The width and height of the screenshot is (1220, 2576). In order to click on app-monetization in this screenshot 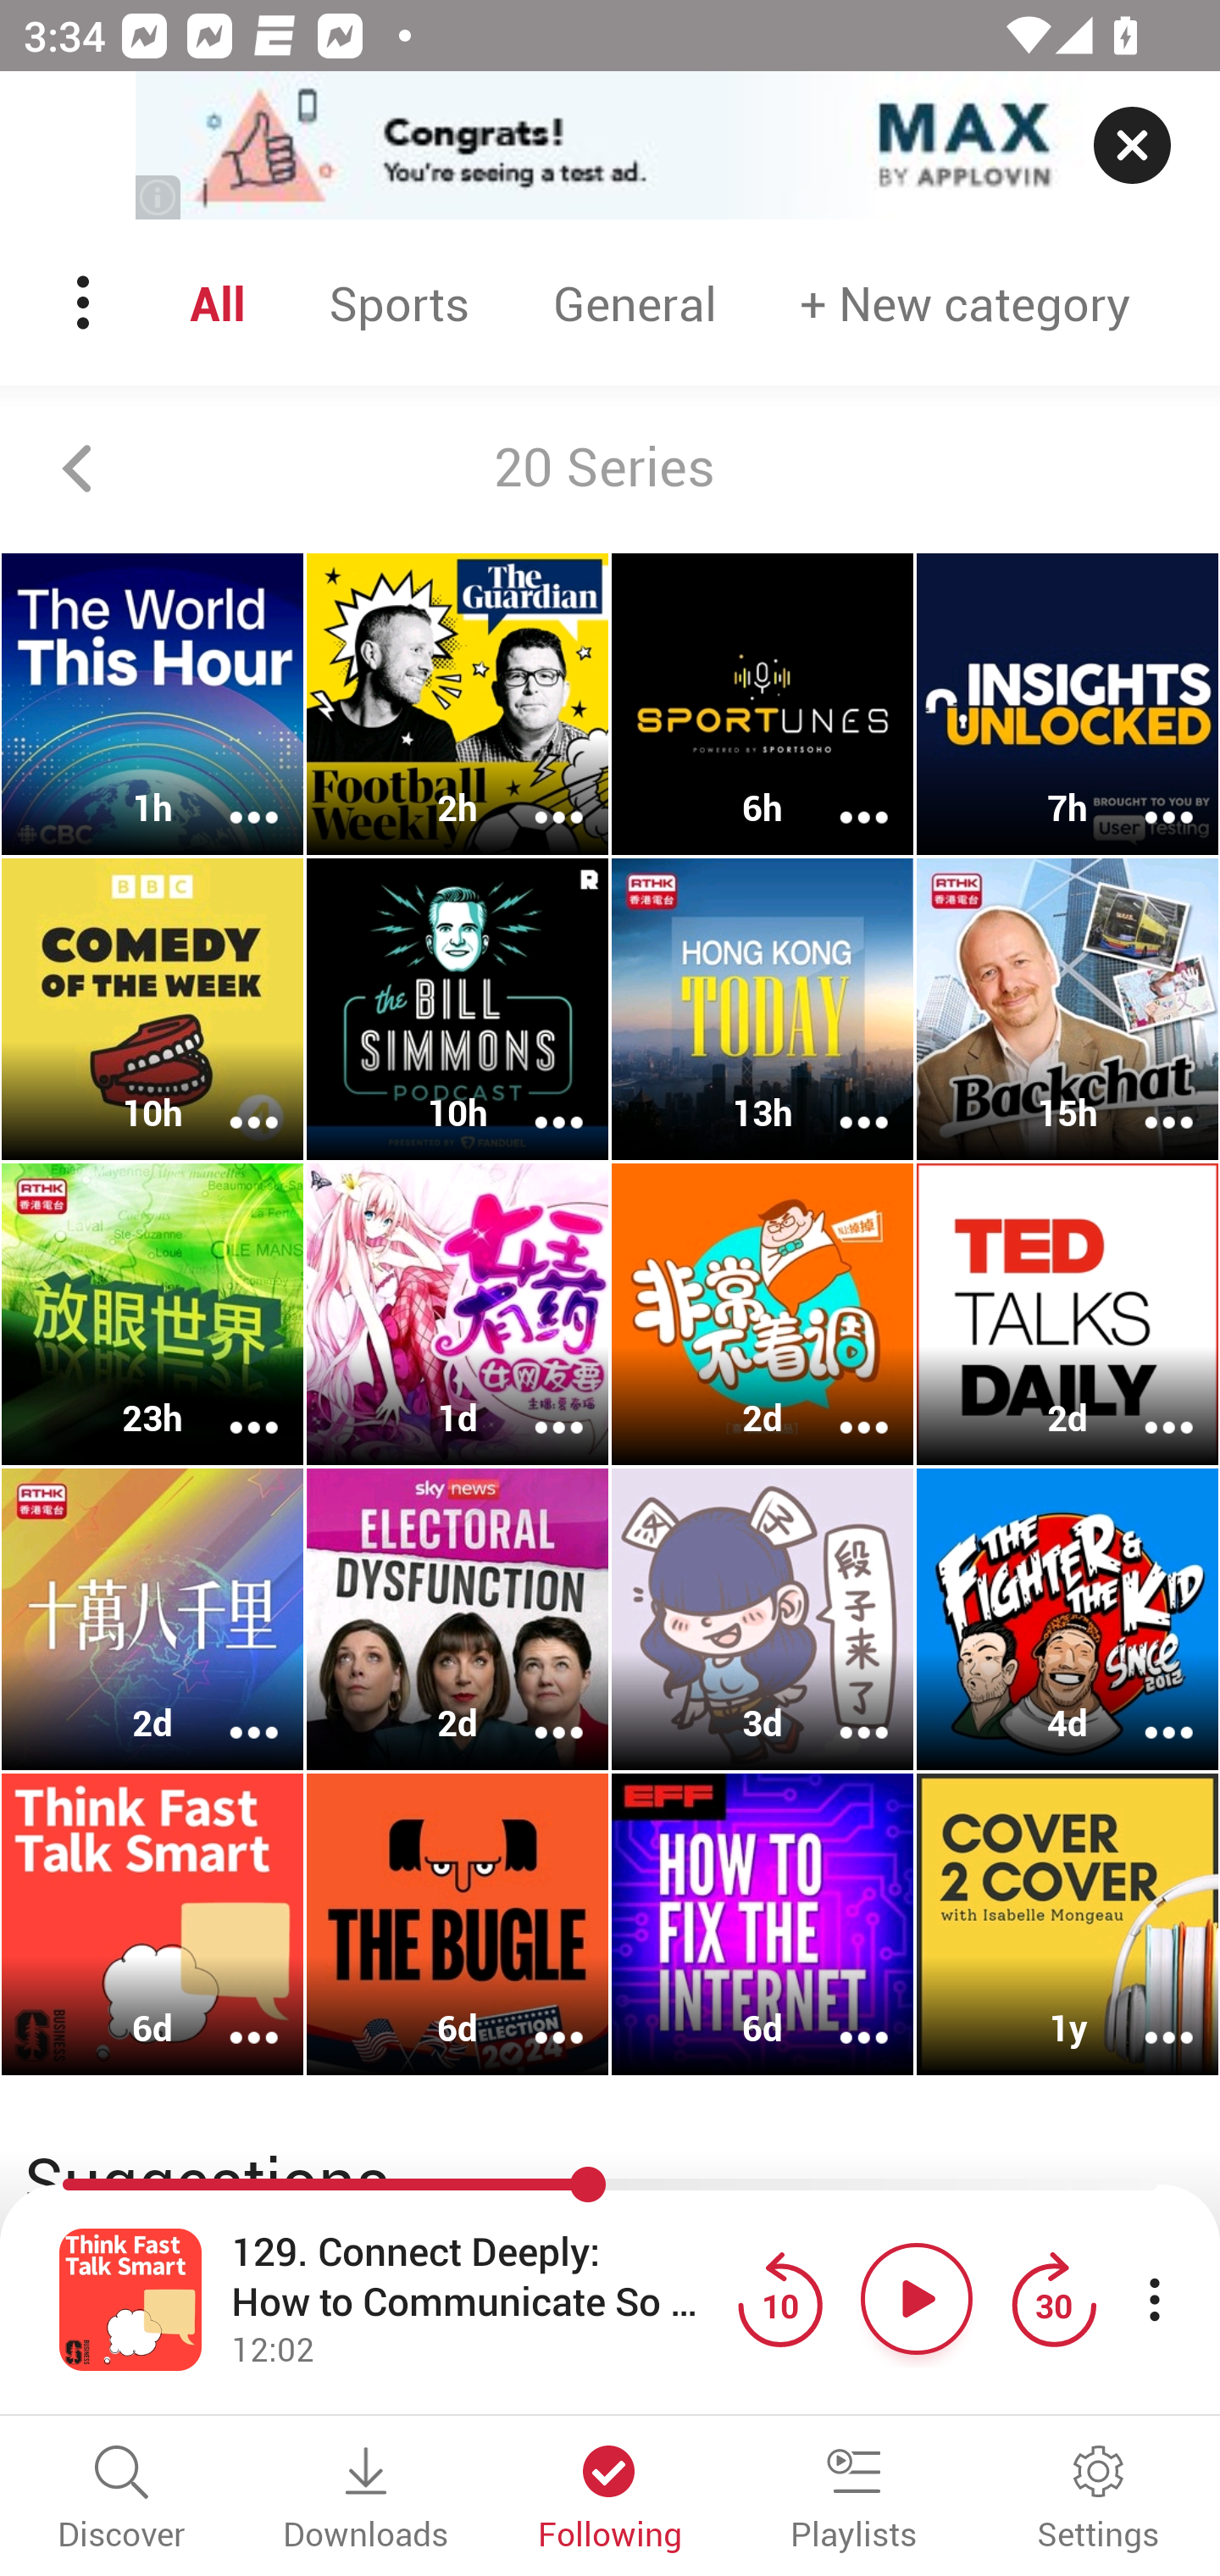, I will do `click(610, 147)`.